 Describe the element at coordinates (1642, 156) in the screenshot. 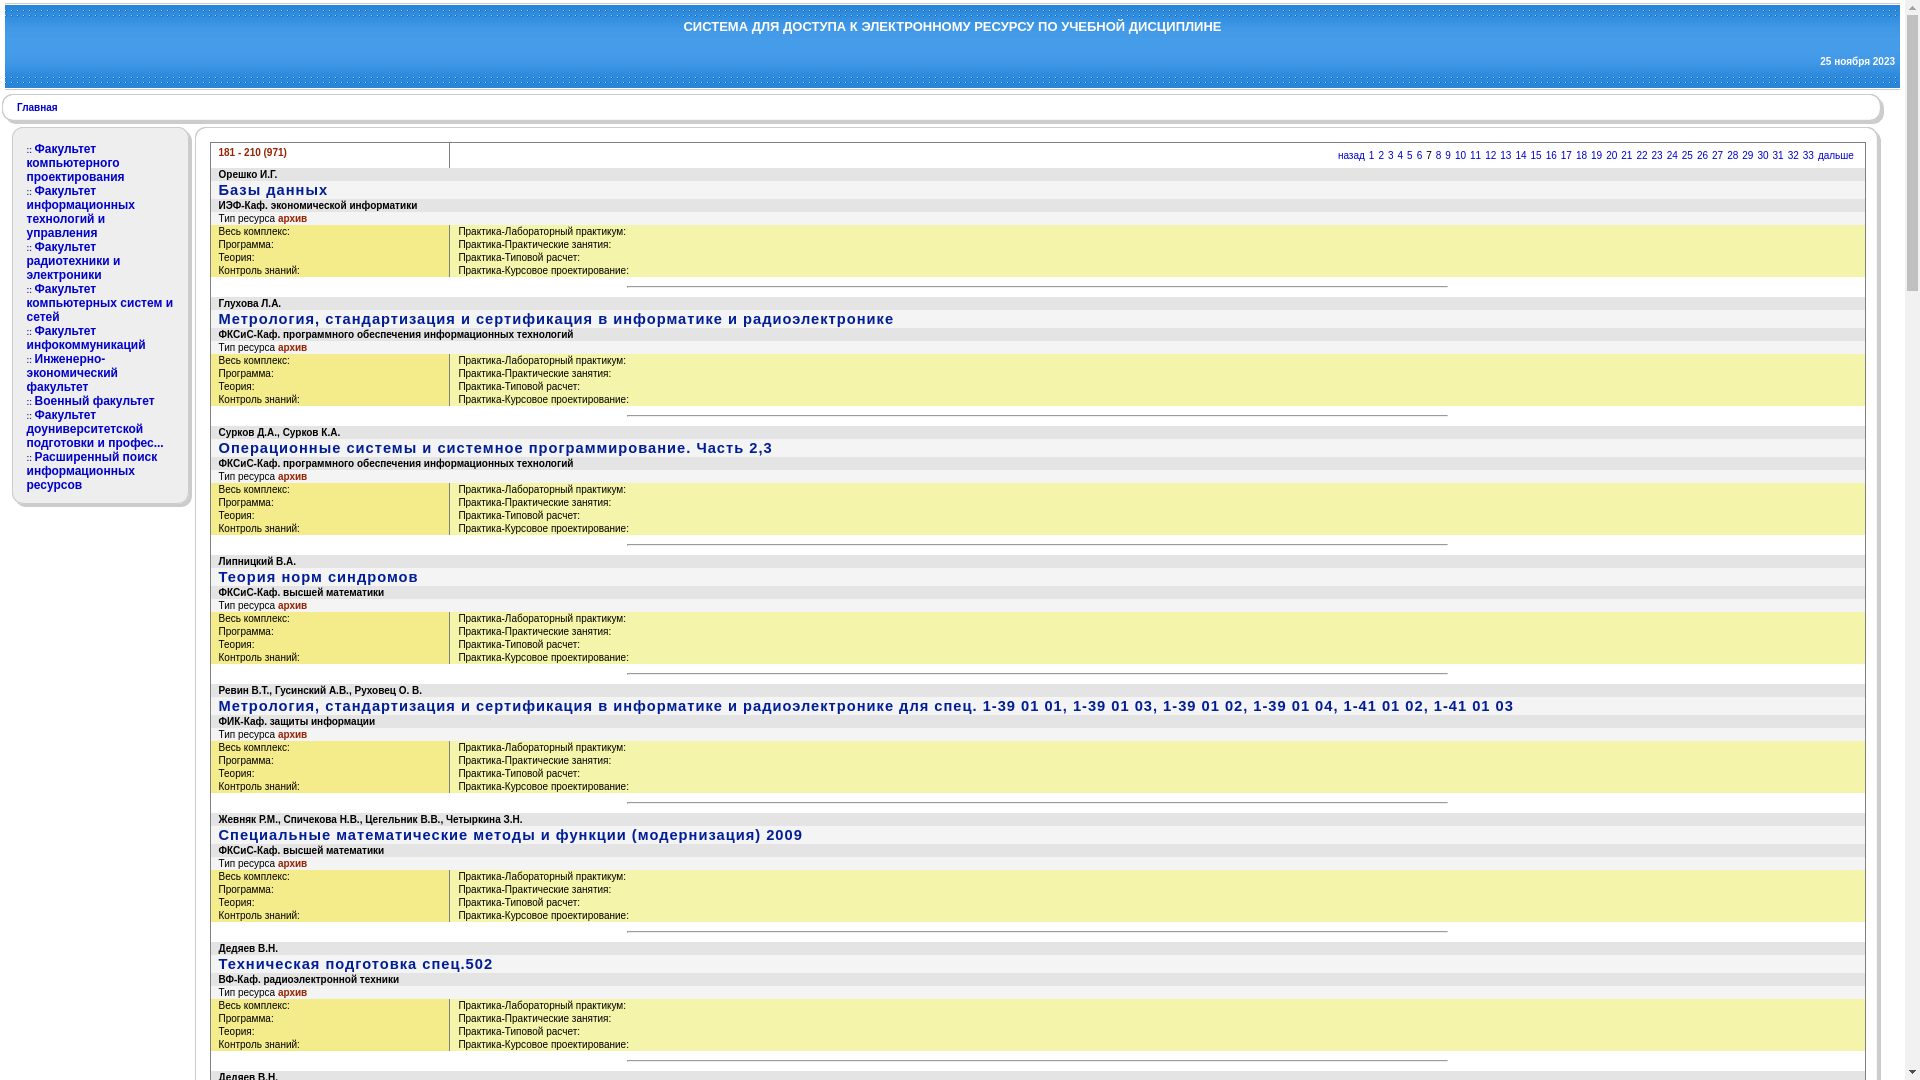

I see `22` at that location.